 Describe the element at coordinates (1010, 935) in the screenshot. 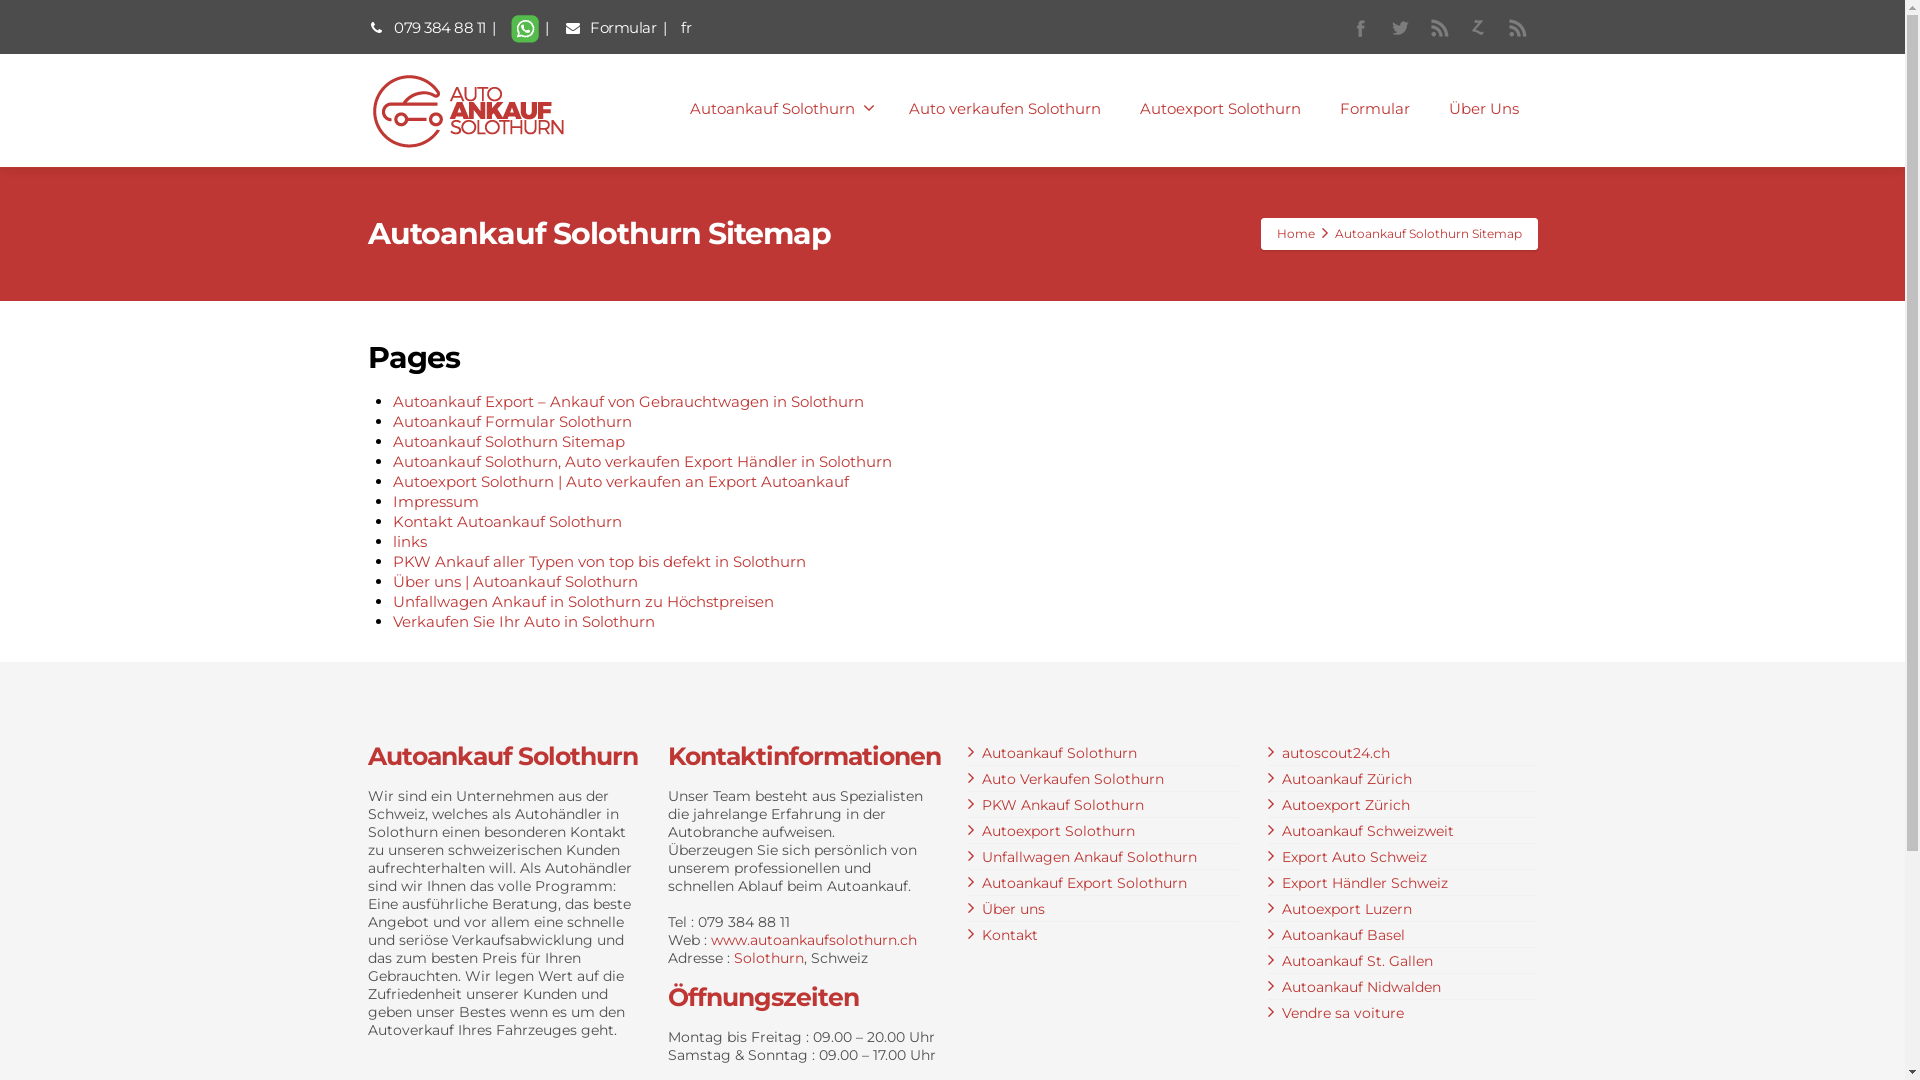

I see `Kontakt` at that location.